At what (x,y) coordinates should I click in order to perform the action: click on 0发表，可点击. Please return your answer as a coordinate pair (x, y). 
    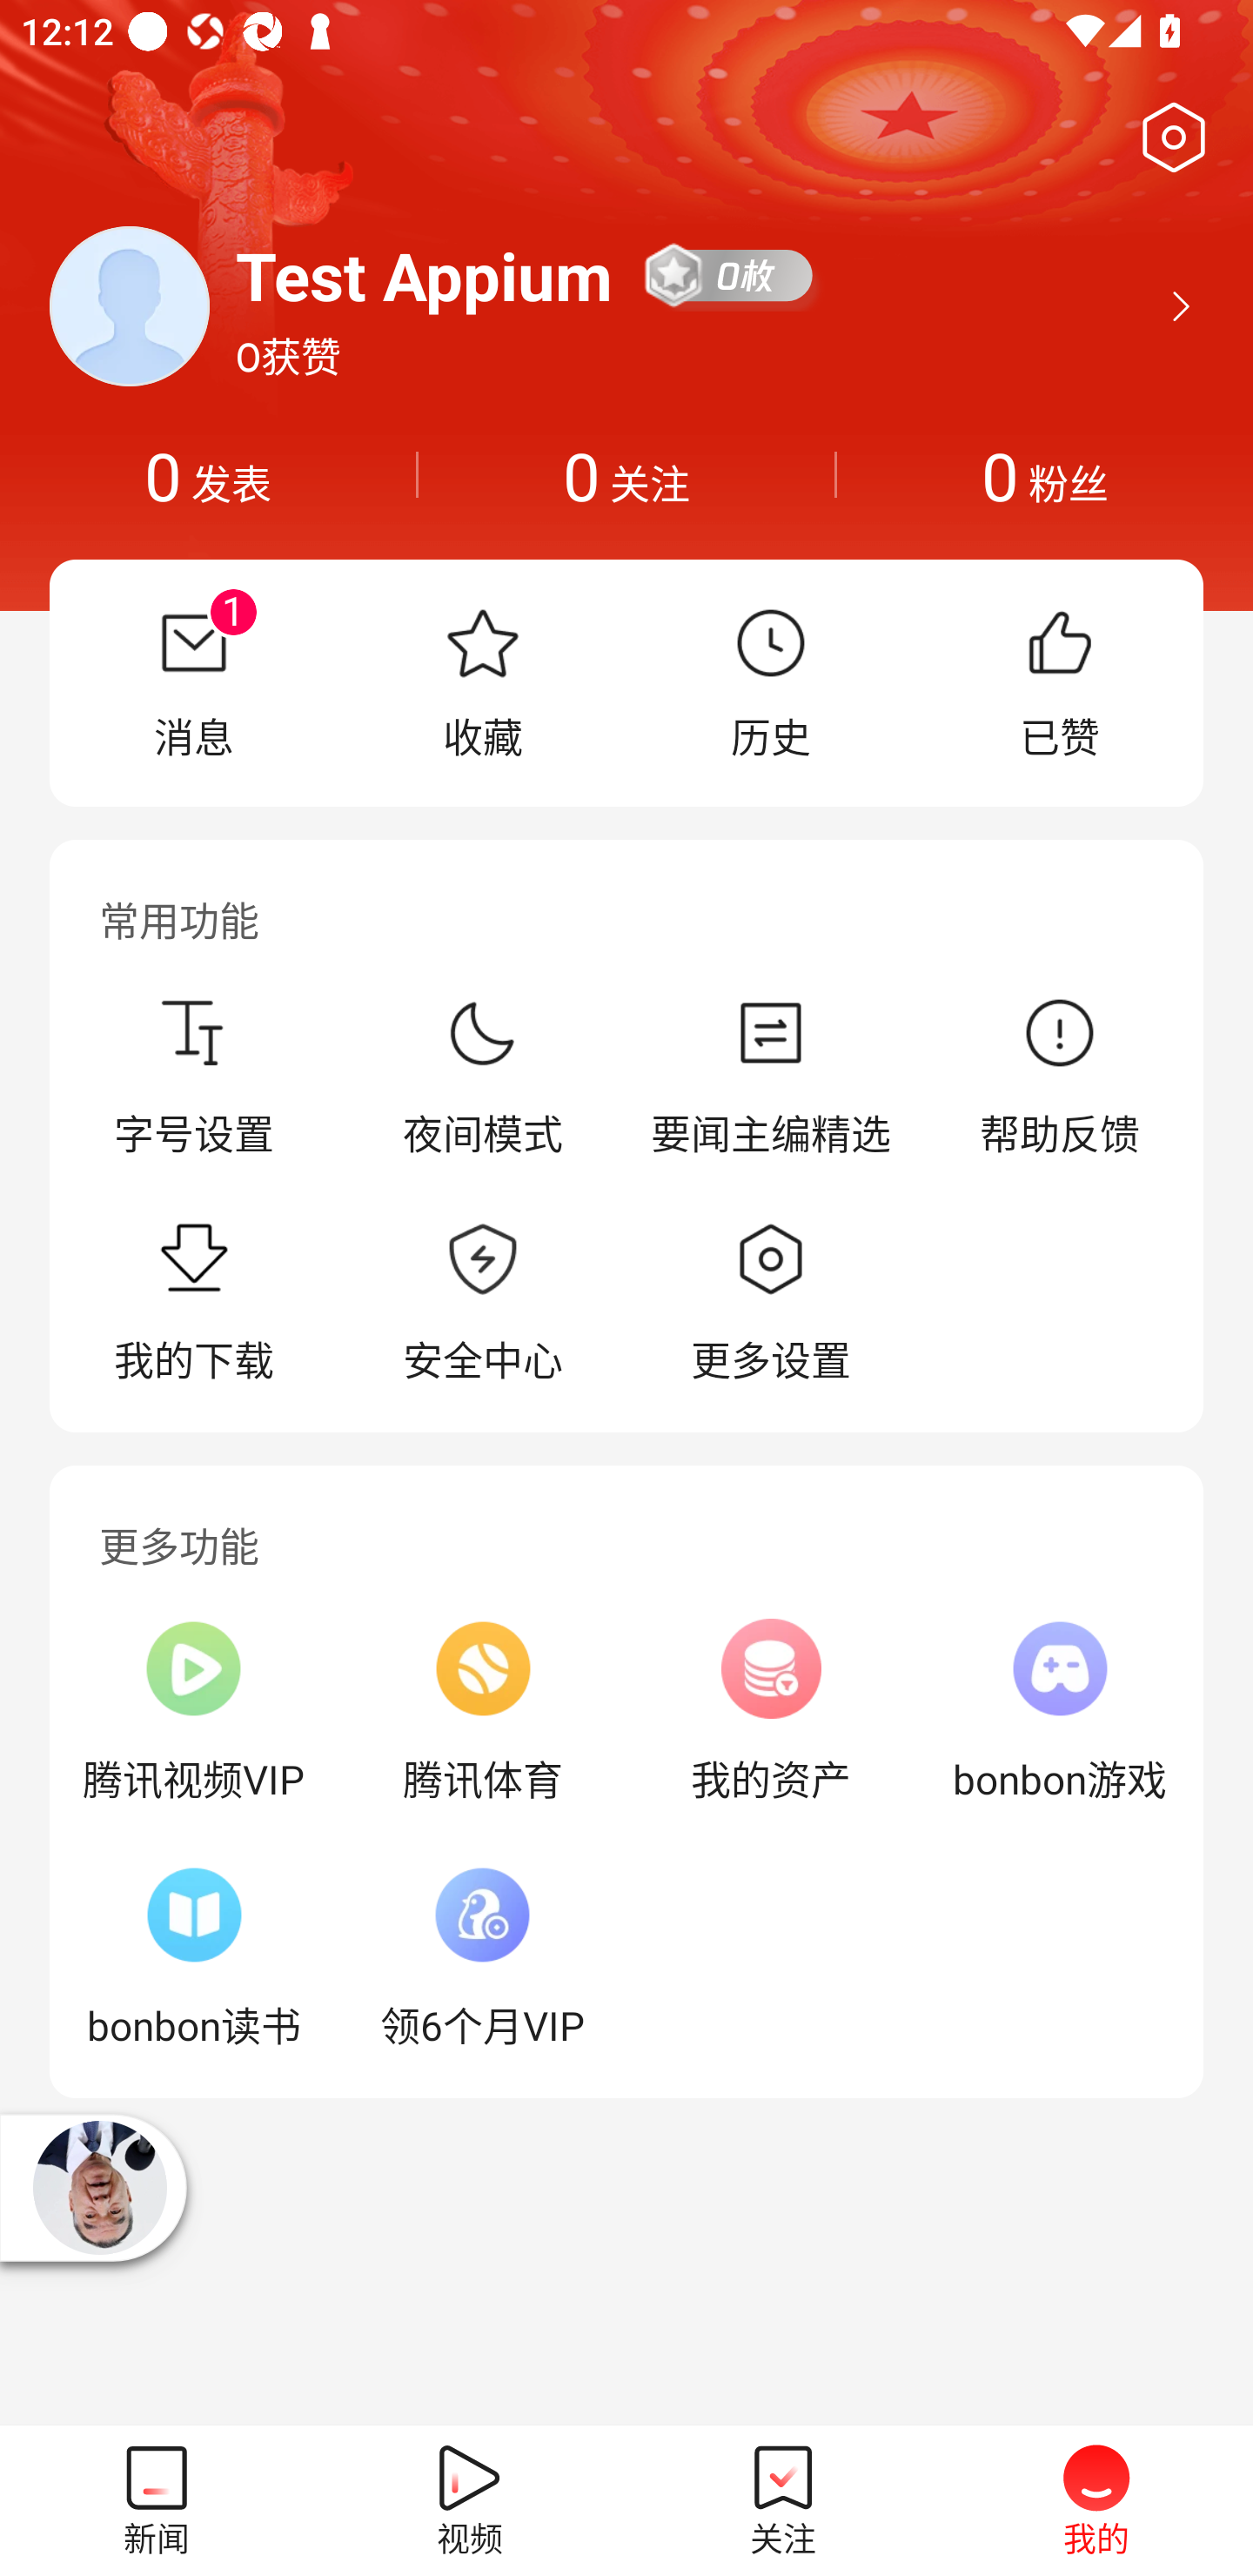
    Looking at the image, I should click on (208, 475).